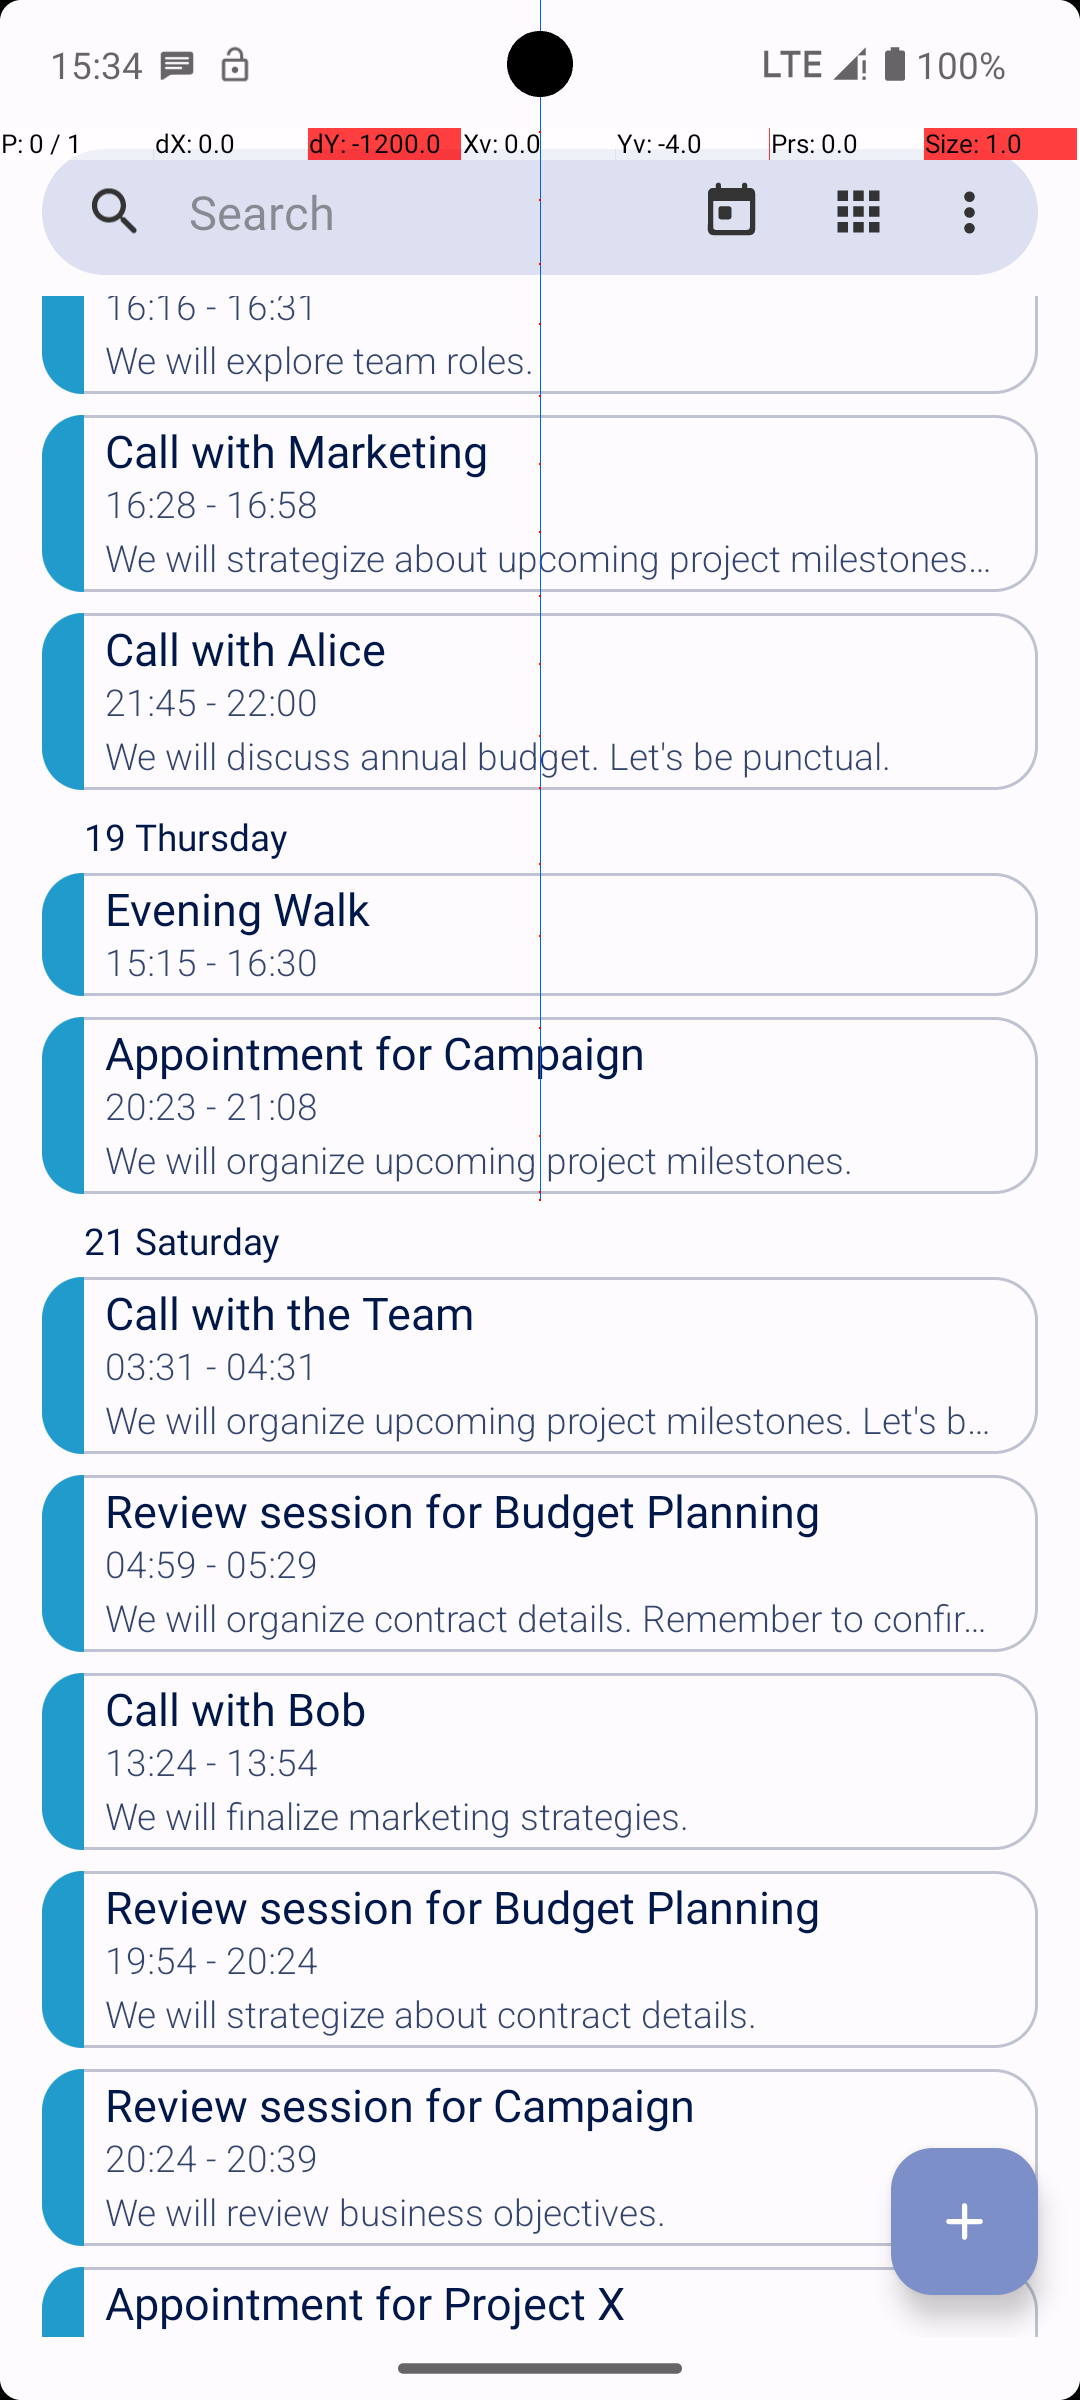  What do you see at coordinates (572, 367) in the screenshot?
I see `We will explore team roles.` at bounding box center [572, 367].